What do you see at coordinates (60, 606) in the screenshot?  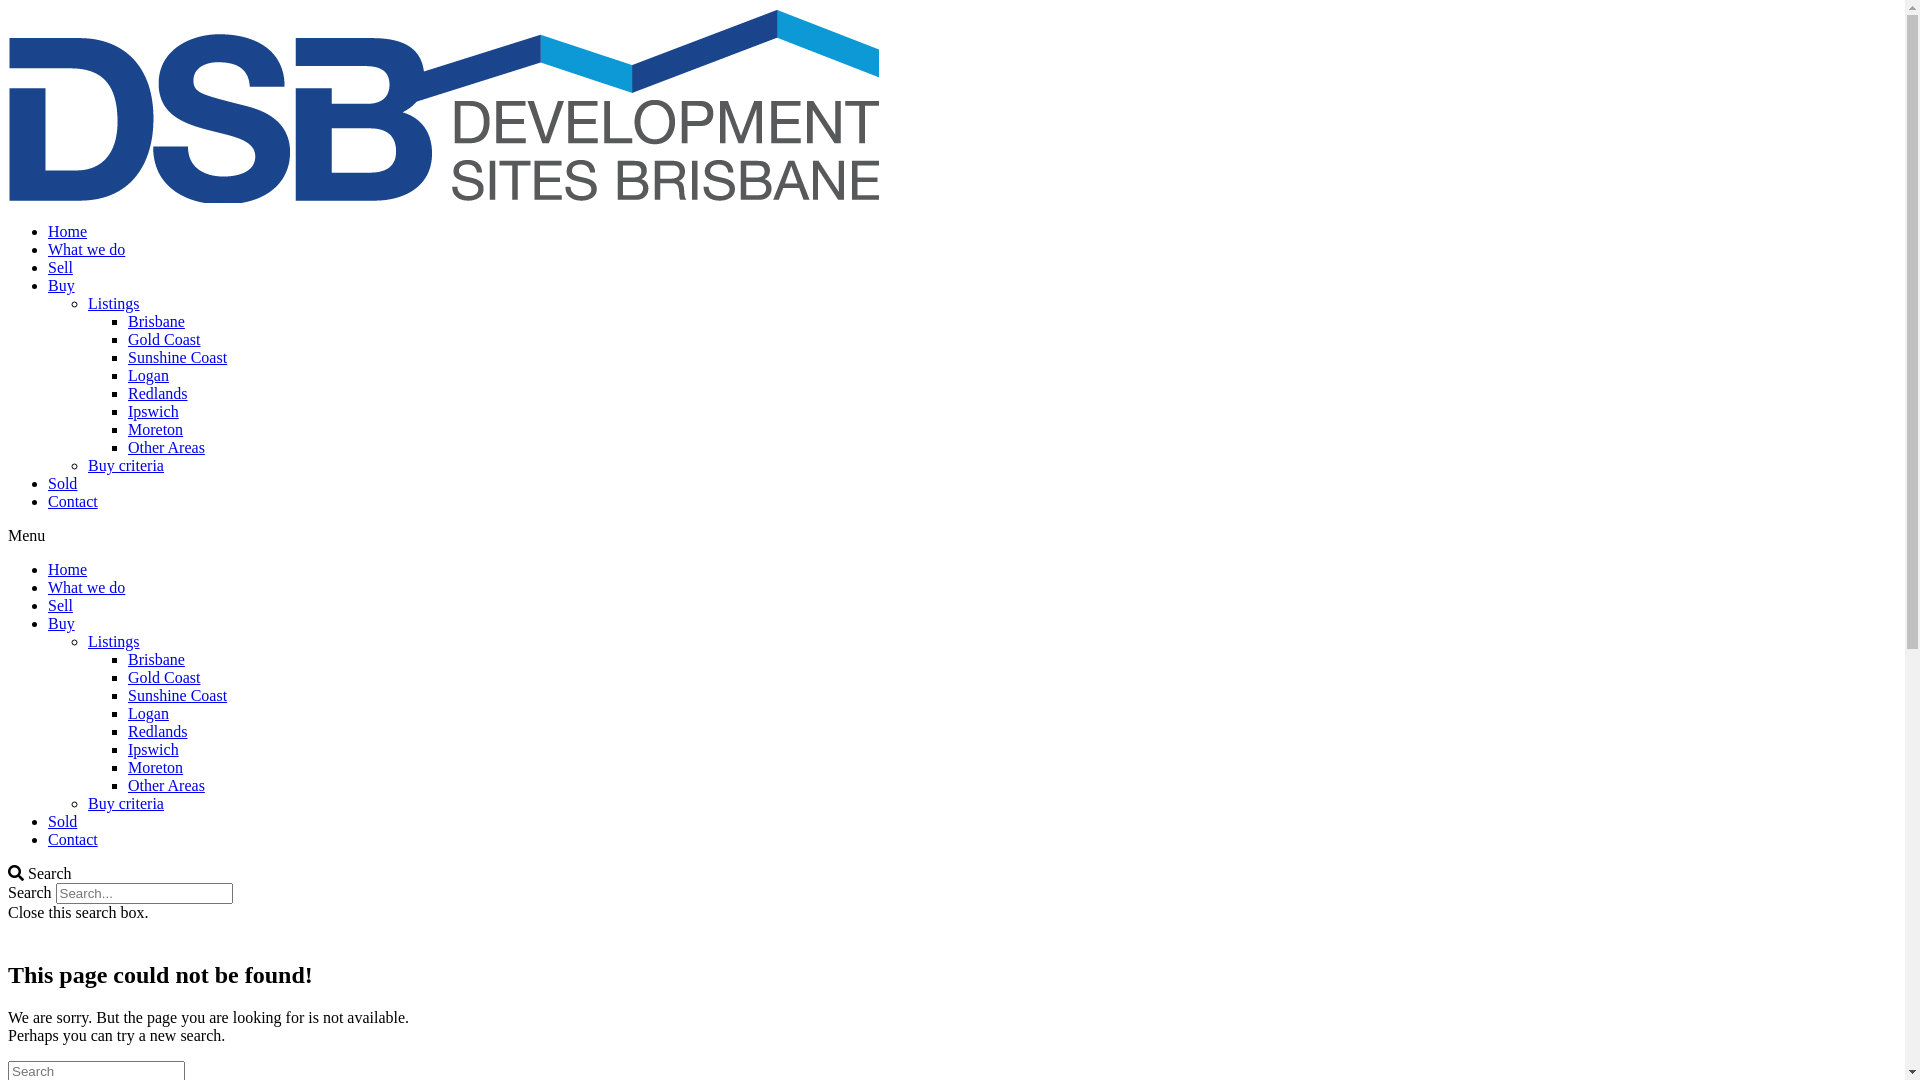 I see `Sell` at bounding box center [60, 606].